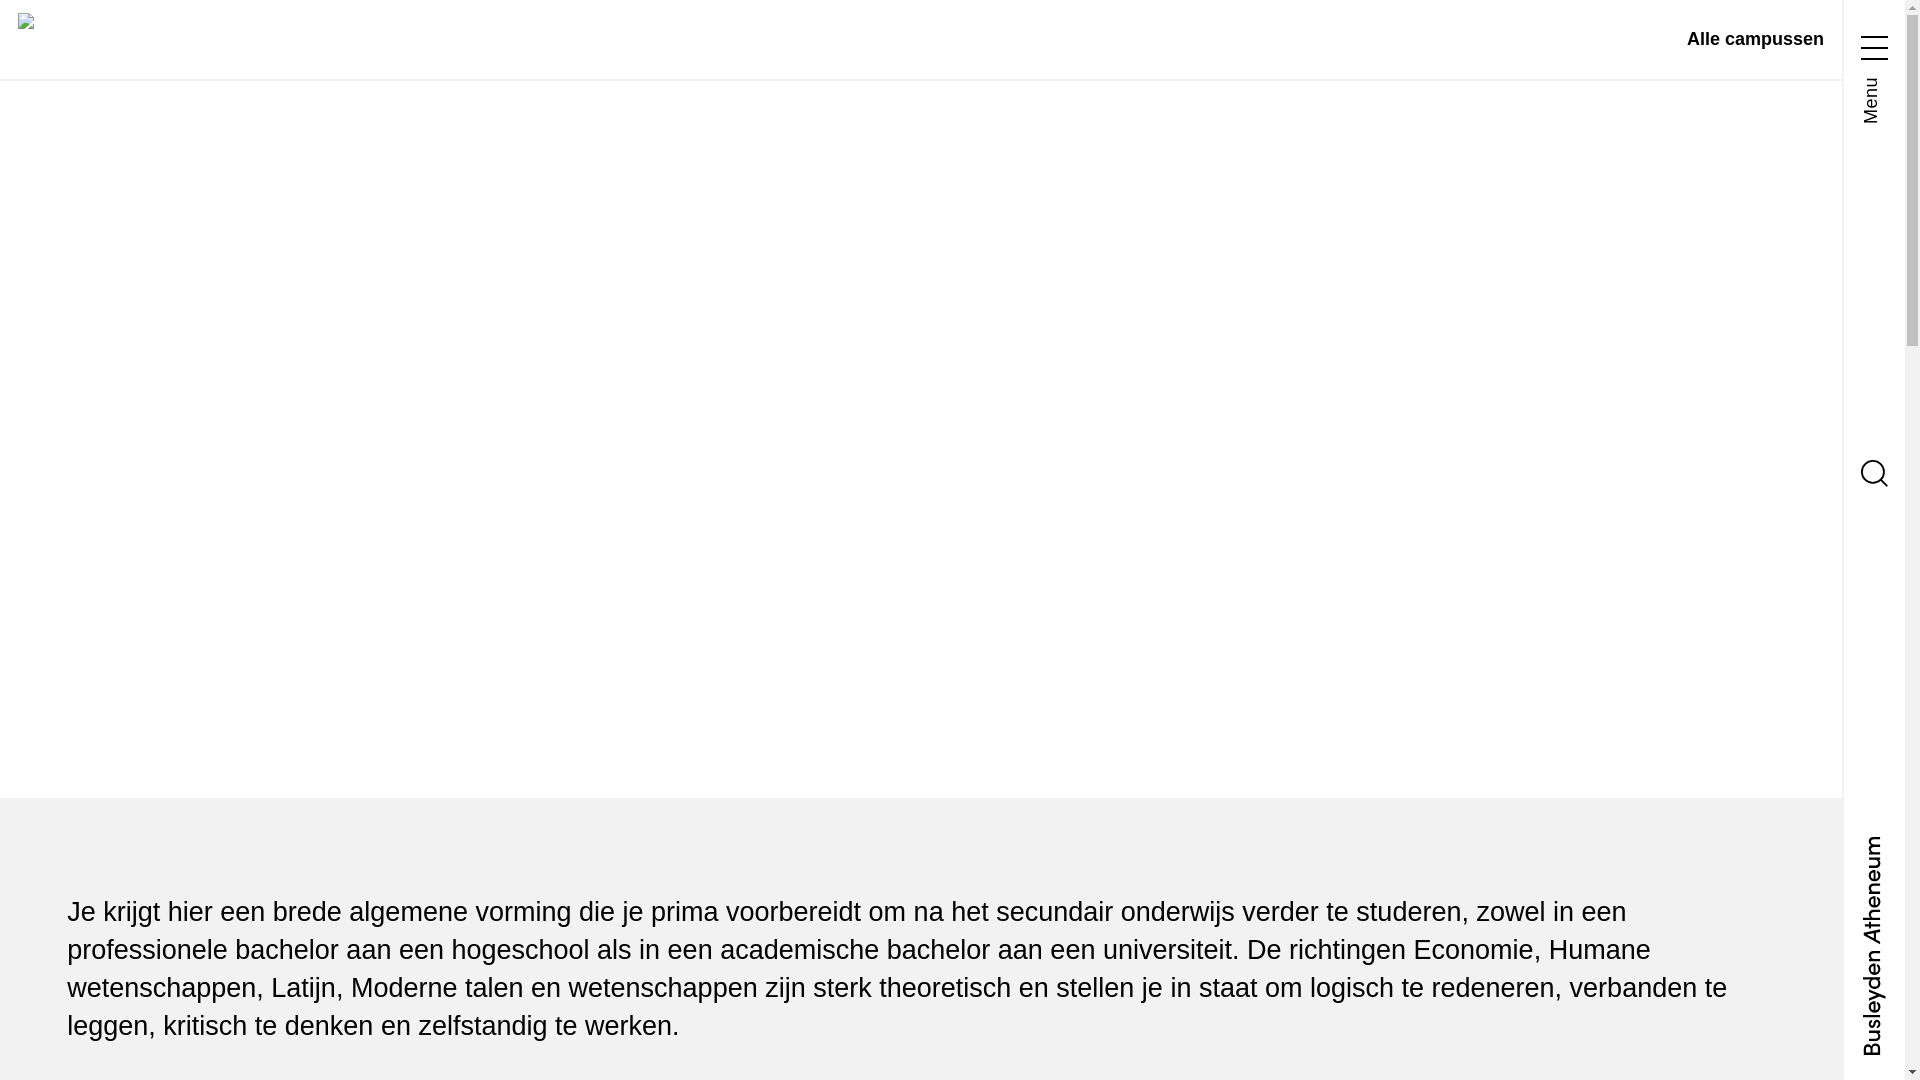 The image size is (1920, 1080). Describe the element at coordinates (1874, 75) in the screenshot. I see `Menu` at that location.